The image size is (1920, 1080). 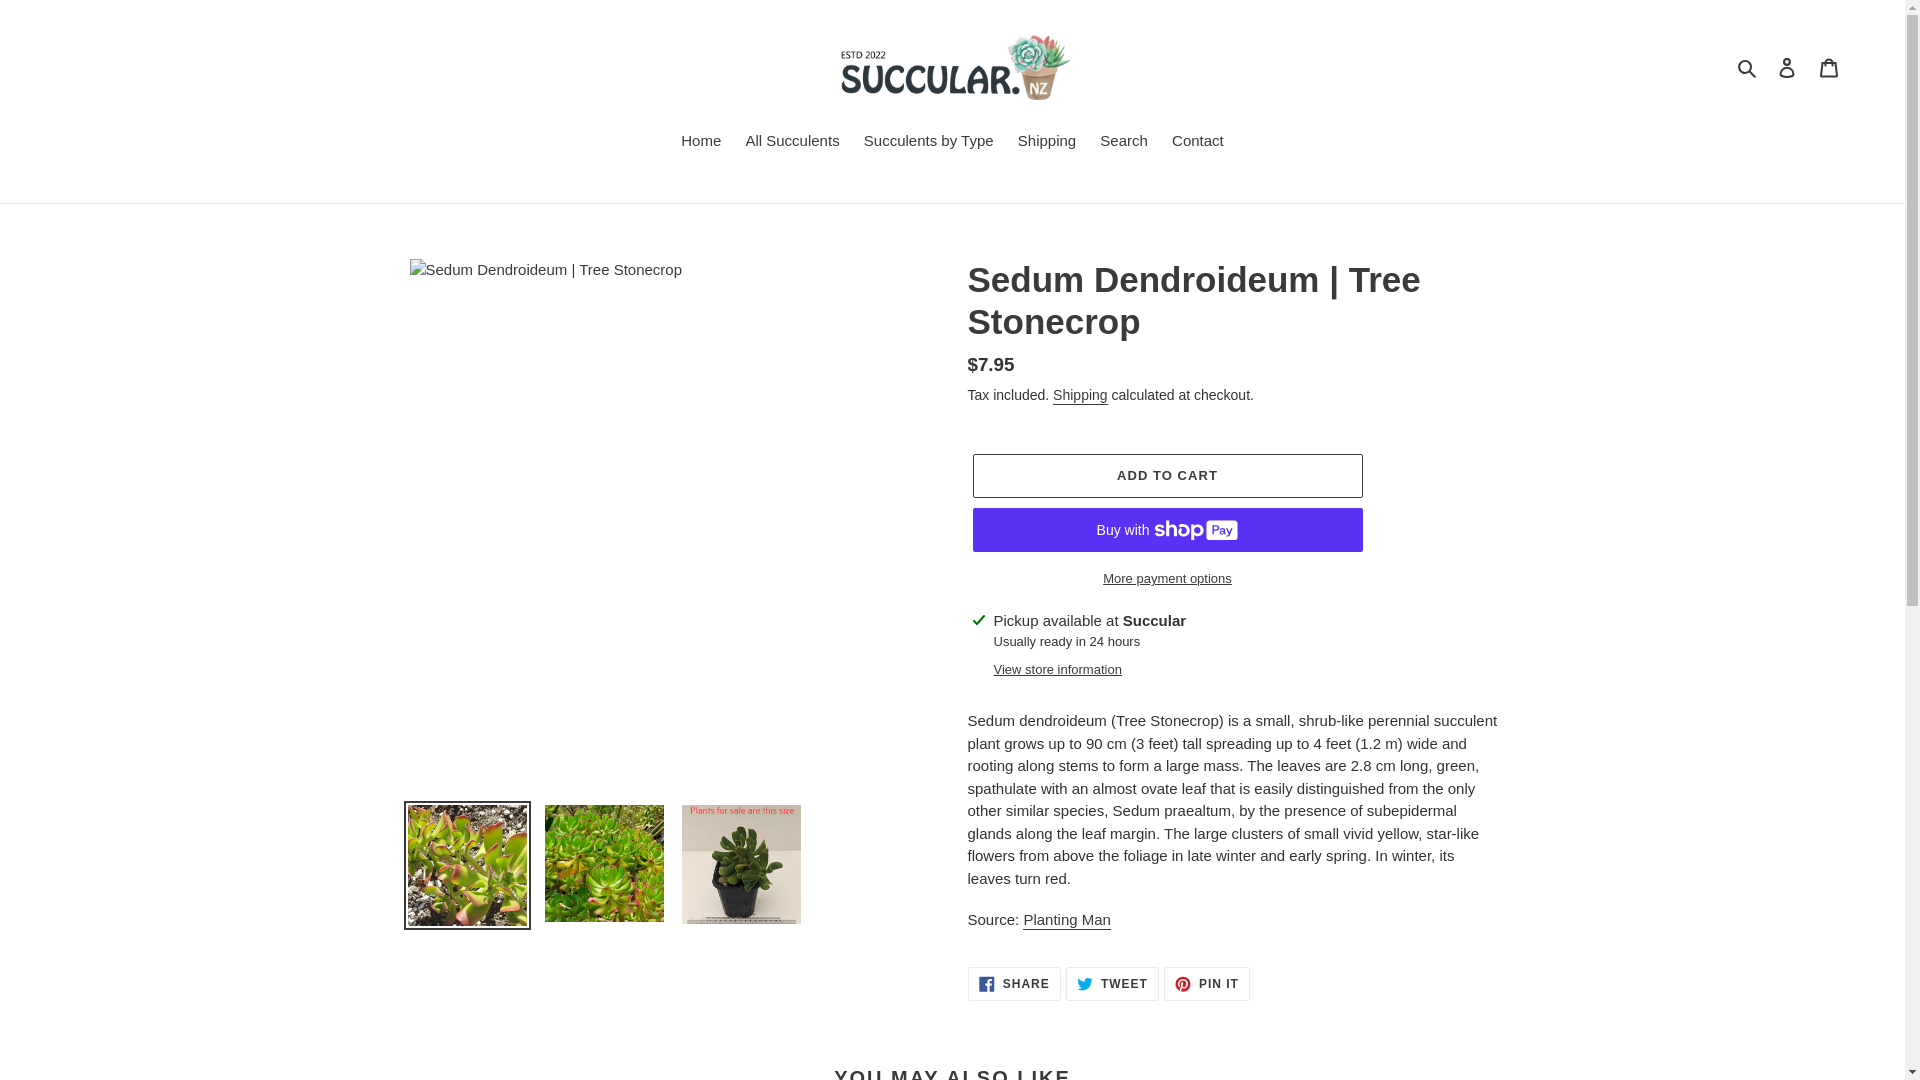 I want to click on Planting Man, so click(x=1067, y=920).